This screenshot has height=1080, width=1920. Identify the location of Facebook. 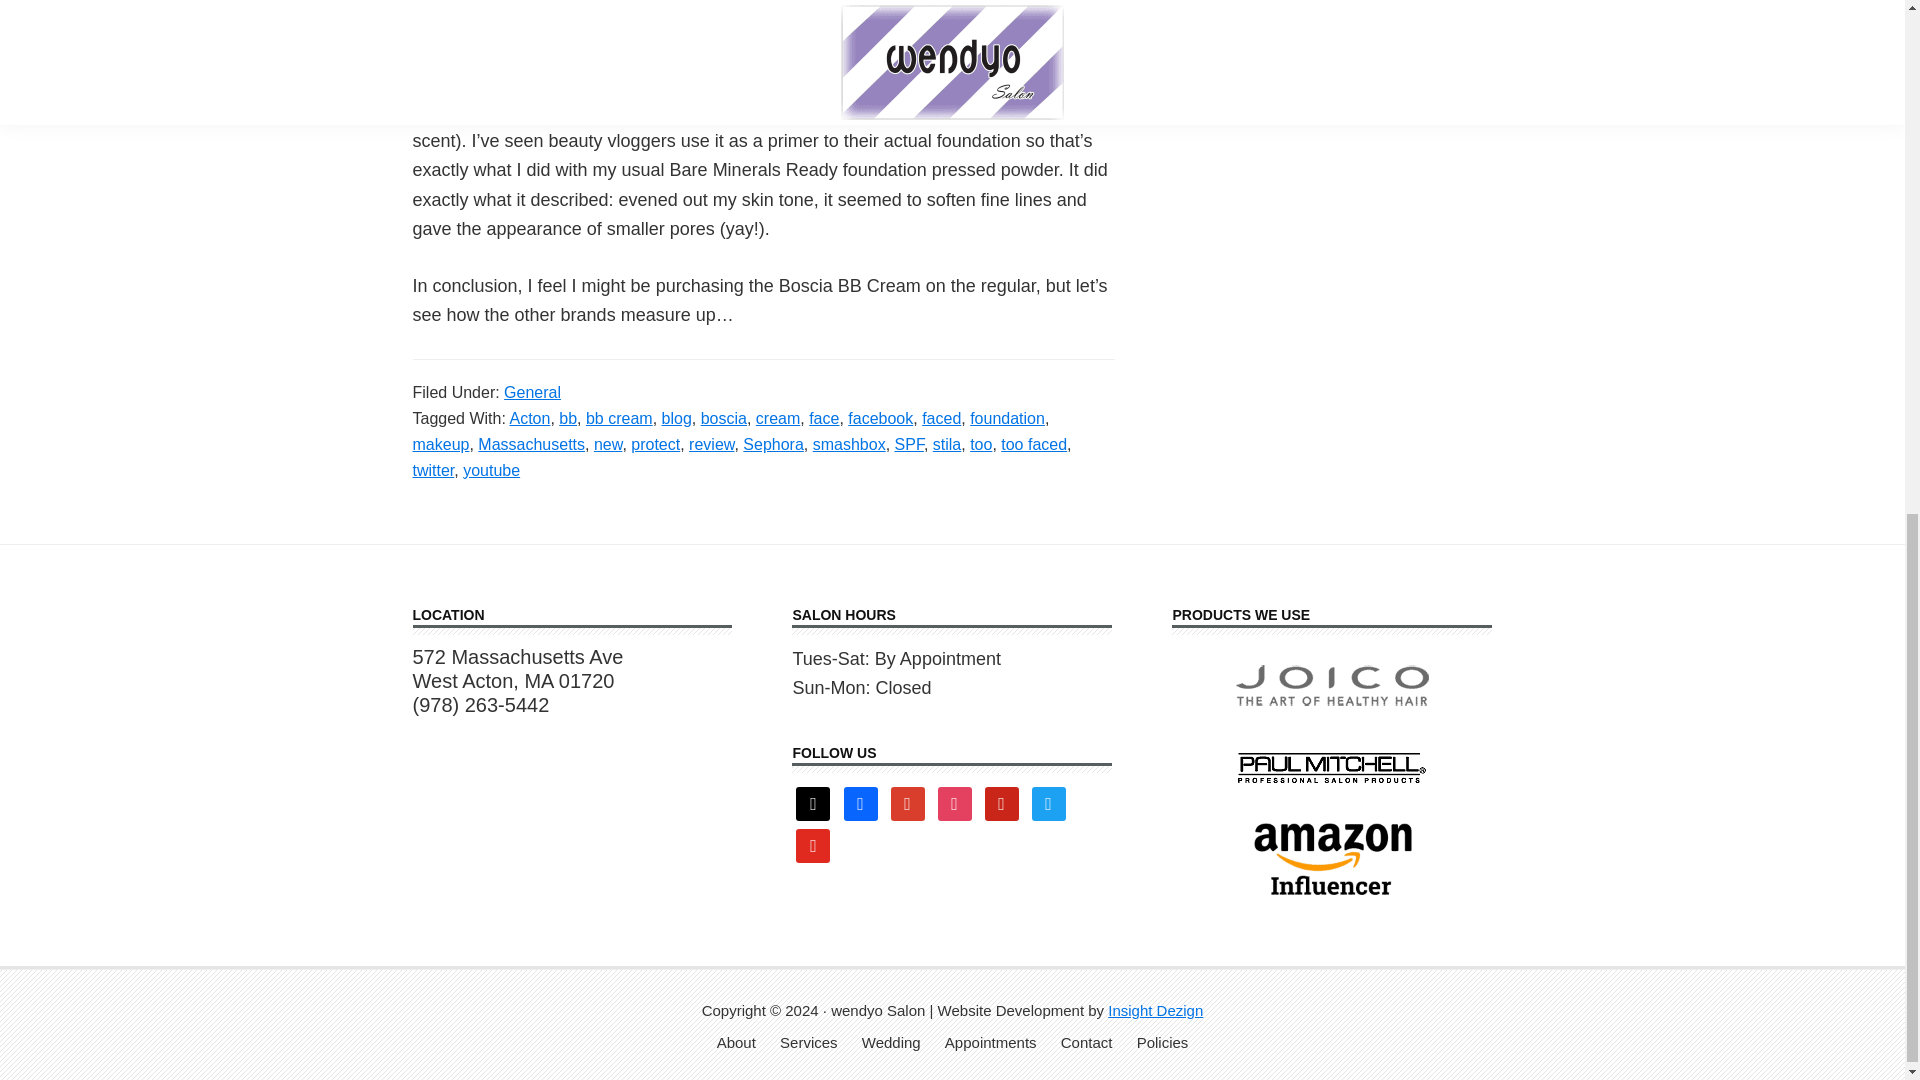
(860, 802).